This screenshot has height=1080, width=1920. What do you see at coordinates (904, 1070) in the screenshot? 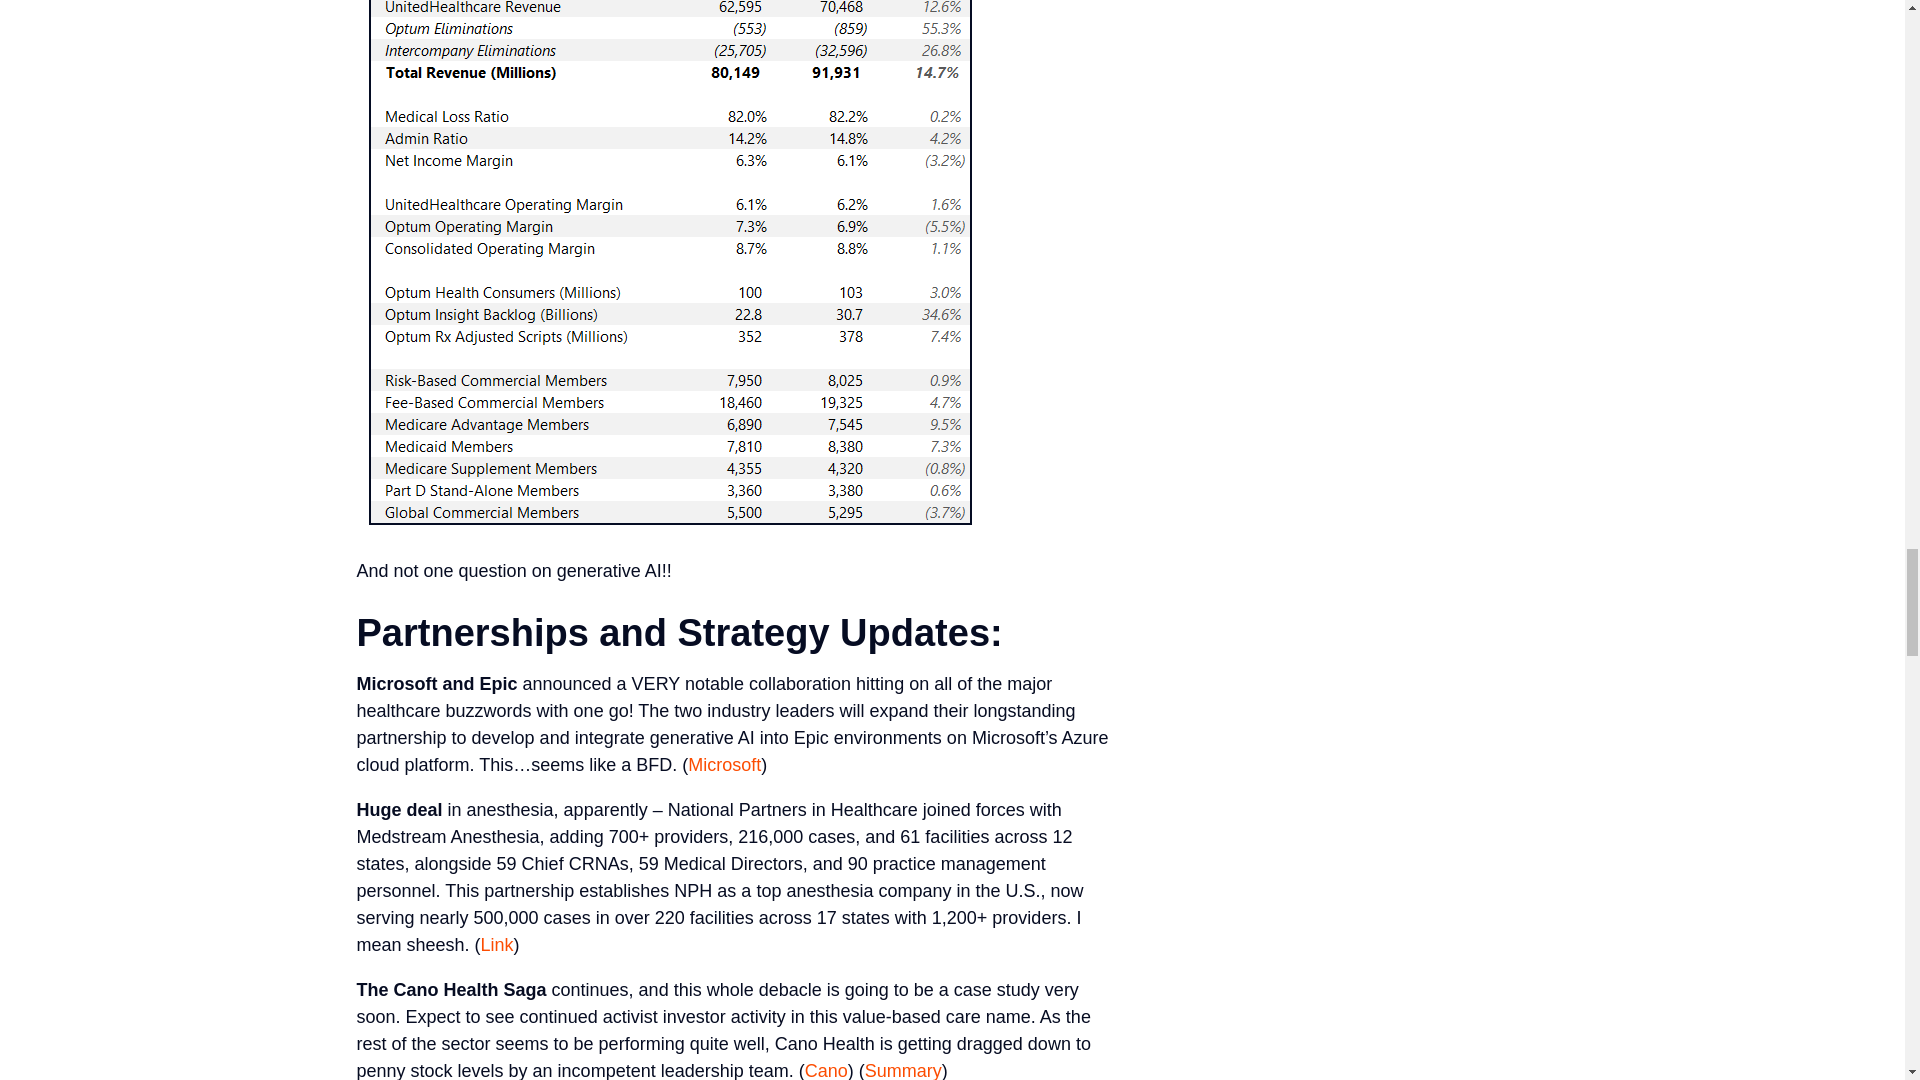
I see `Summary` at bounding box center [904, 1070].